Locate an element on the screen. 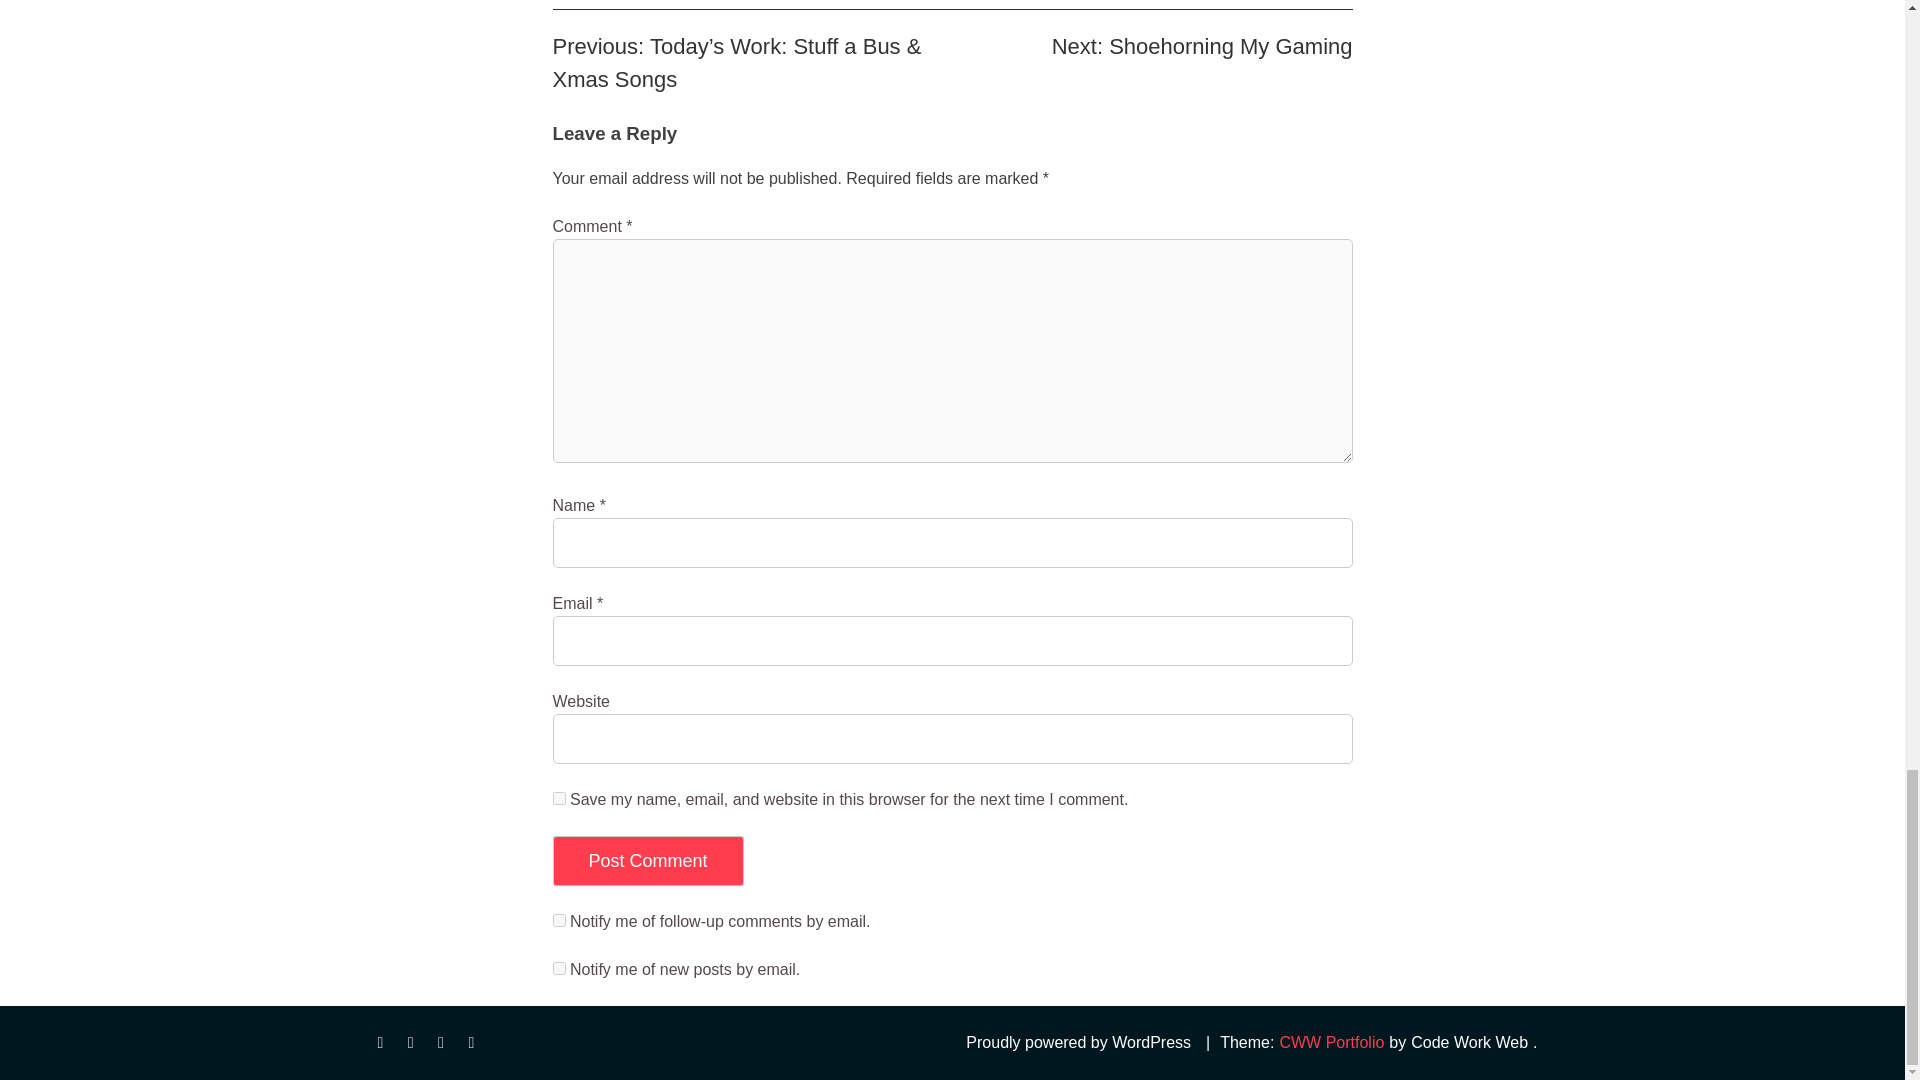  Proudly powered by WordPress is located at coordinates (1078, 1043).